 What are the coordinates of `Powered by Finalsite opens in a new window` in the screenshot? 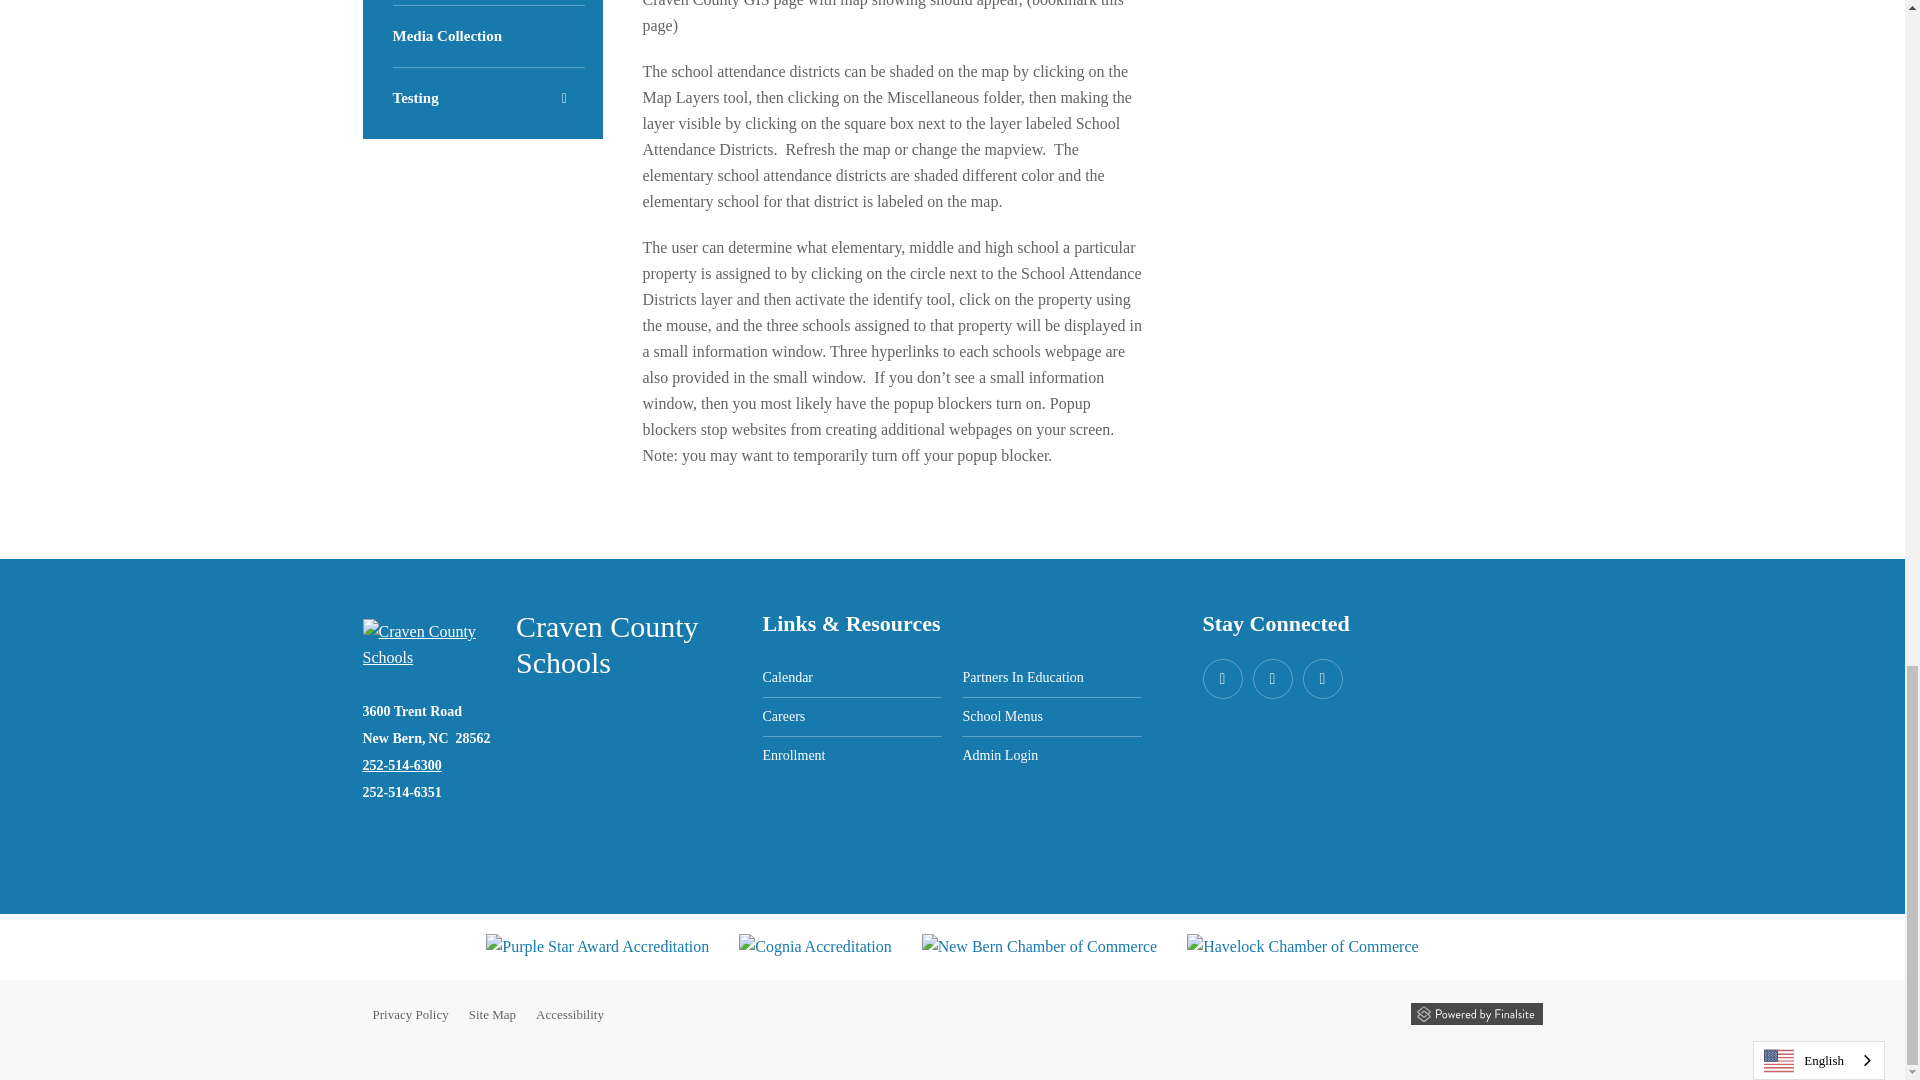 It's located at (1475, 1014).